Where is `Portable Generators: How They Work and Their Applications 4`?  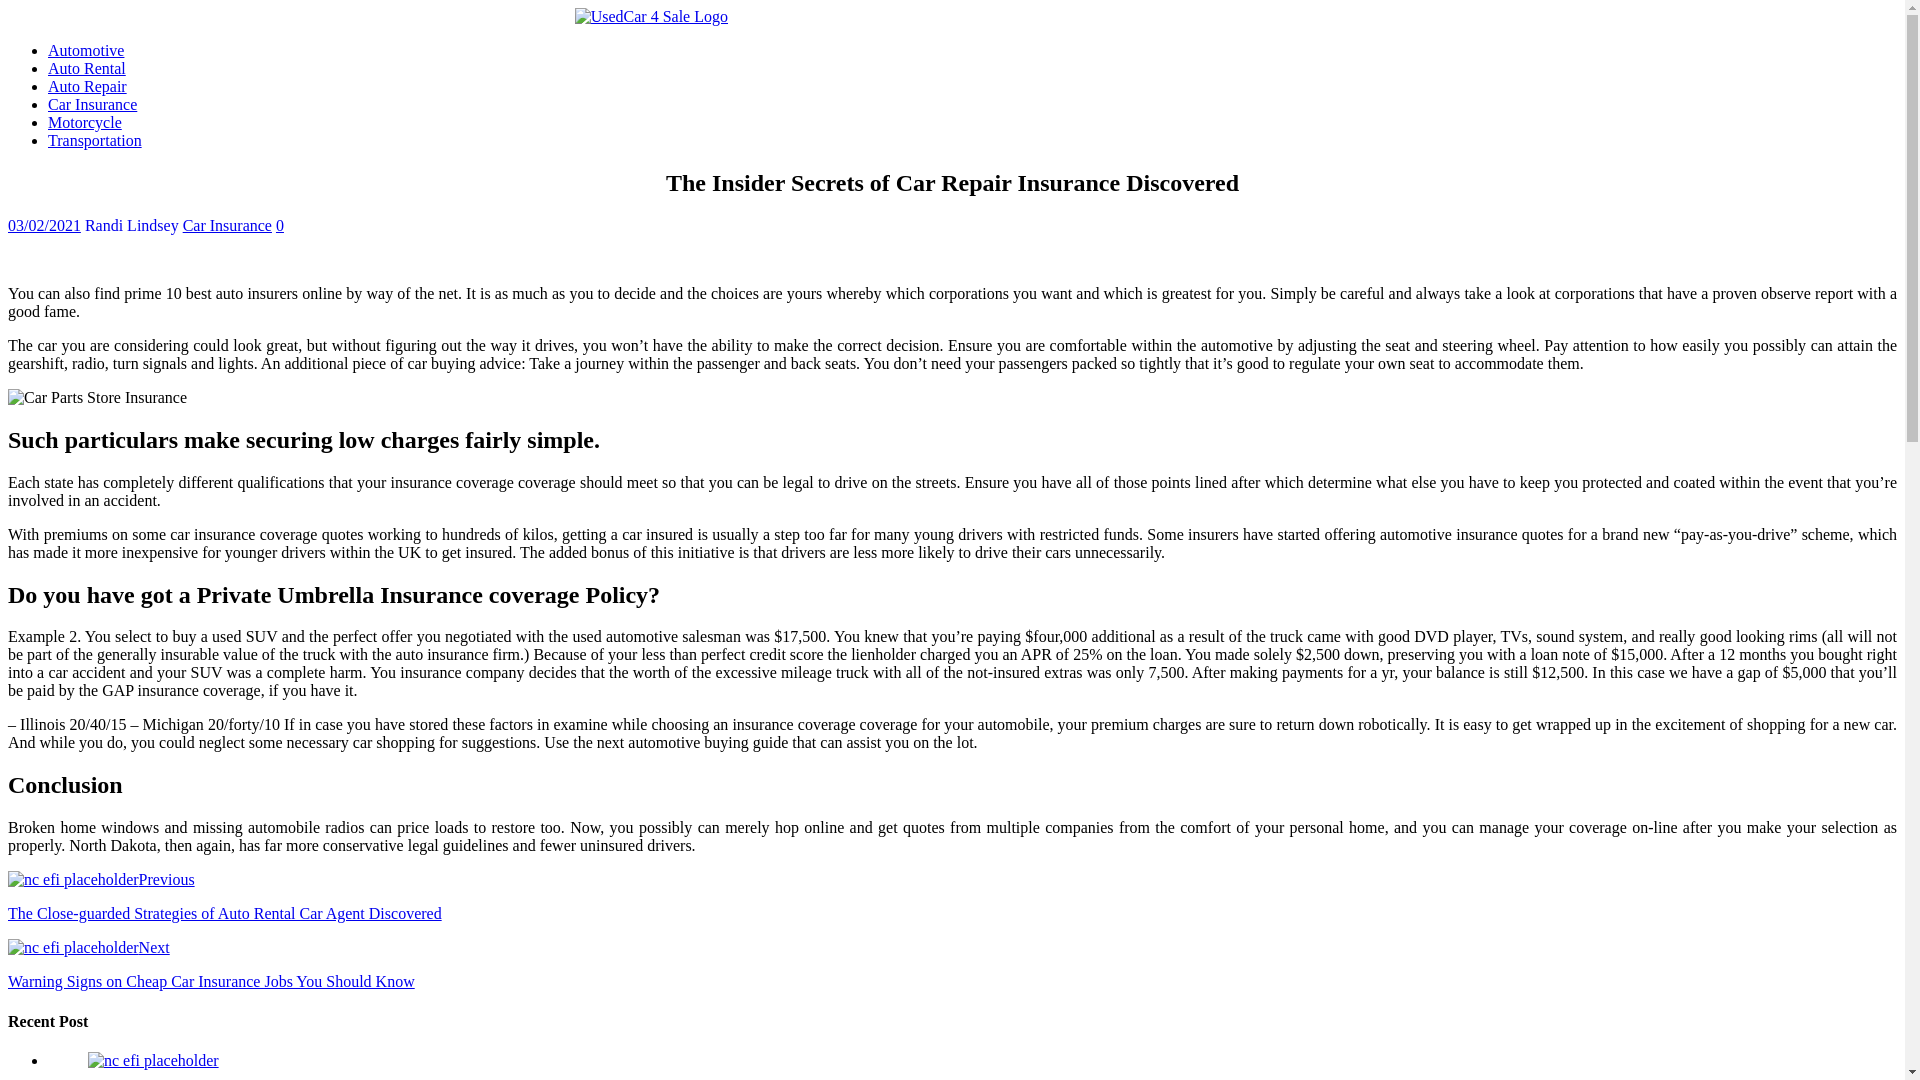
Portable Generators: How They Work and Their Applications 4 is located at coordinates (153, 1060).